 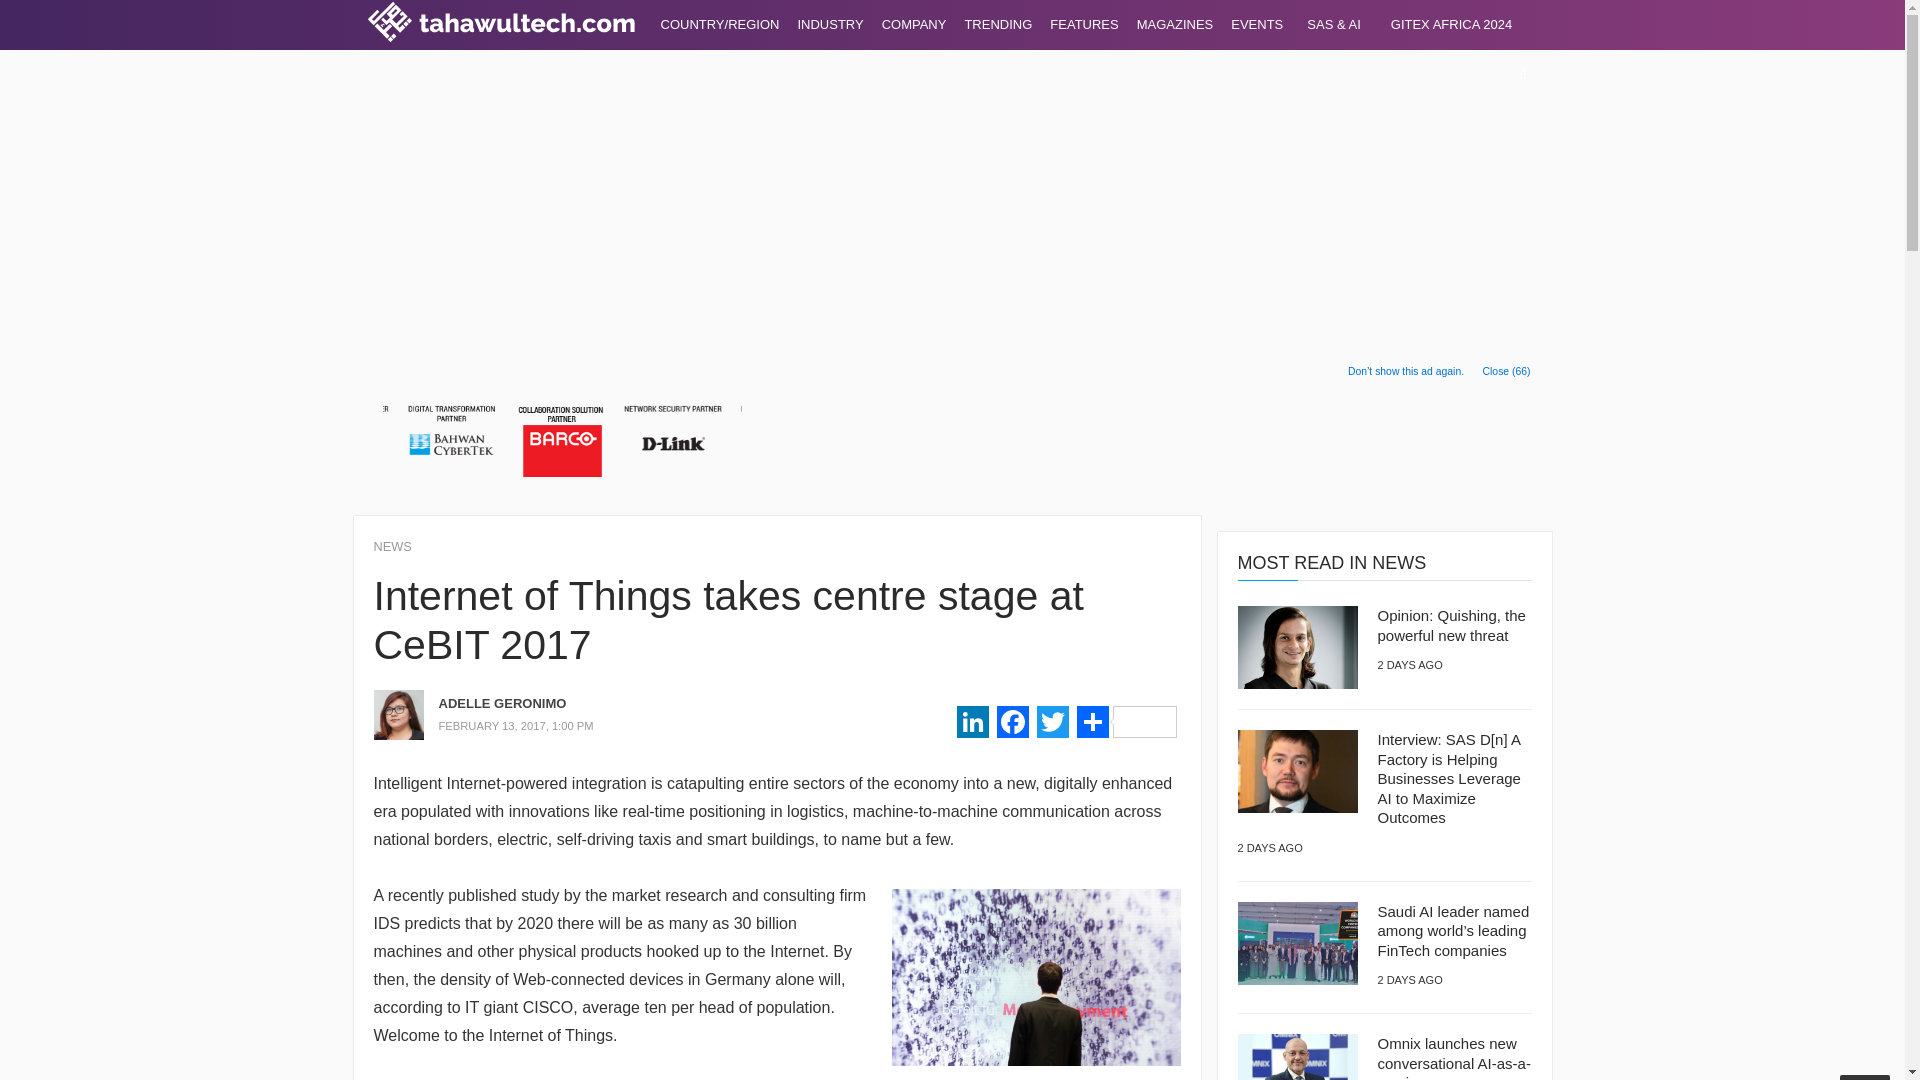 I want to click on View all posts by Adelle Geronimo, so click(x=572, y=704).